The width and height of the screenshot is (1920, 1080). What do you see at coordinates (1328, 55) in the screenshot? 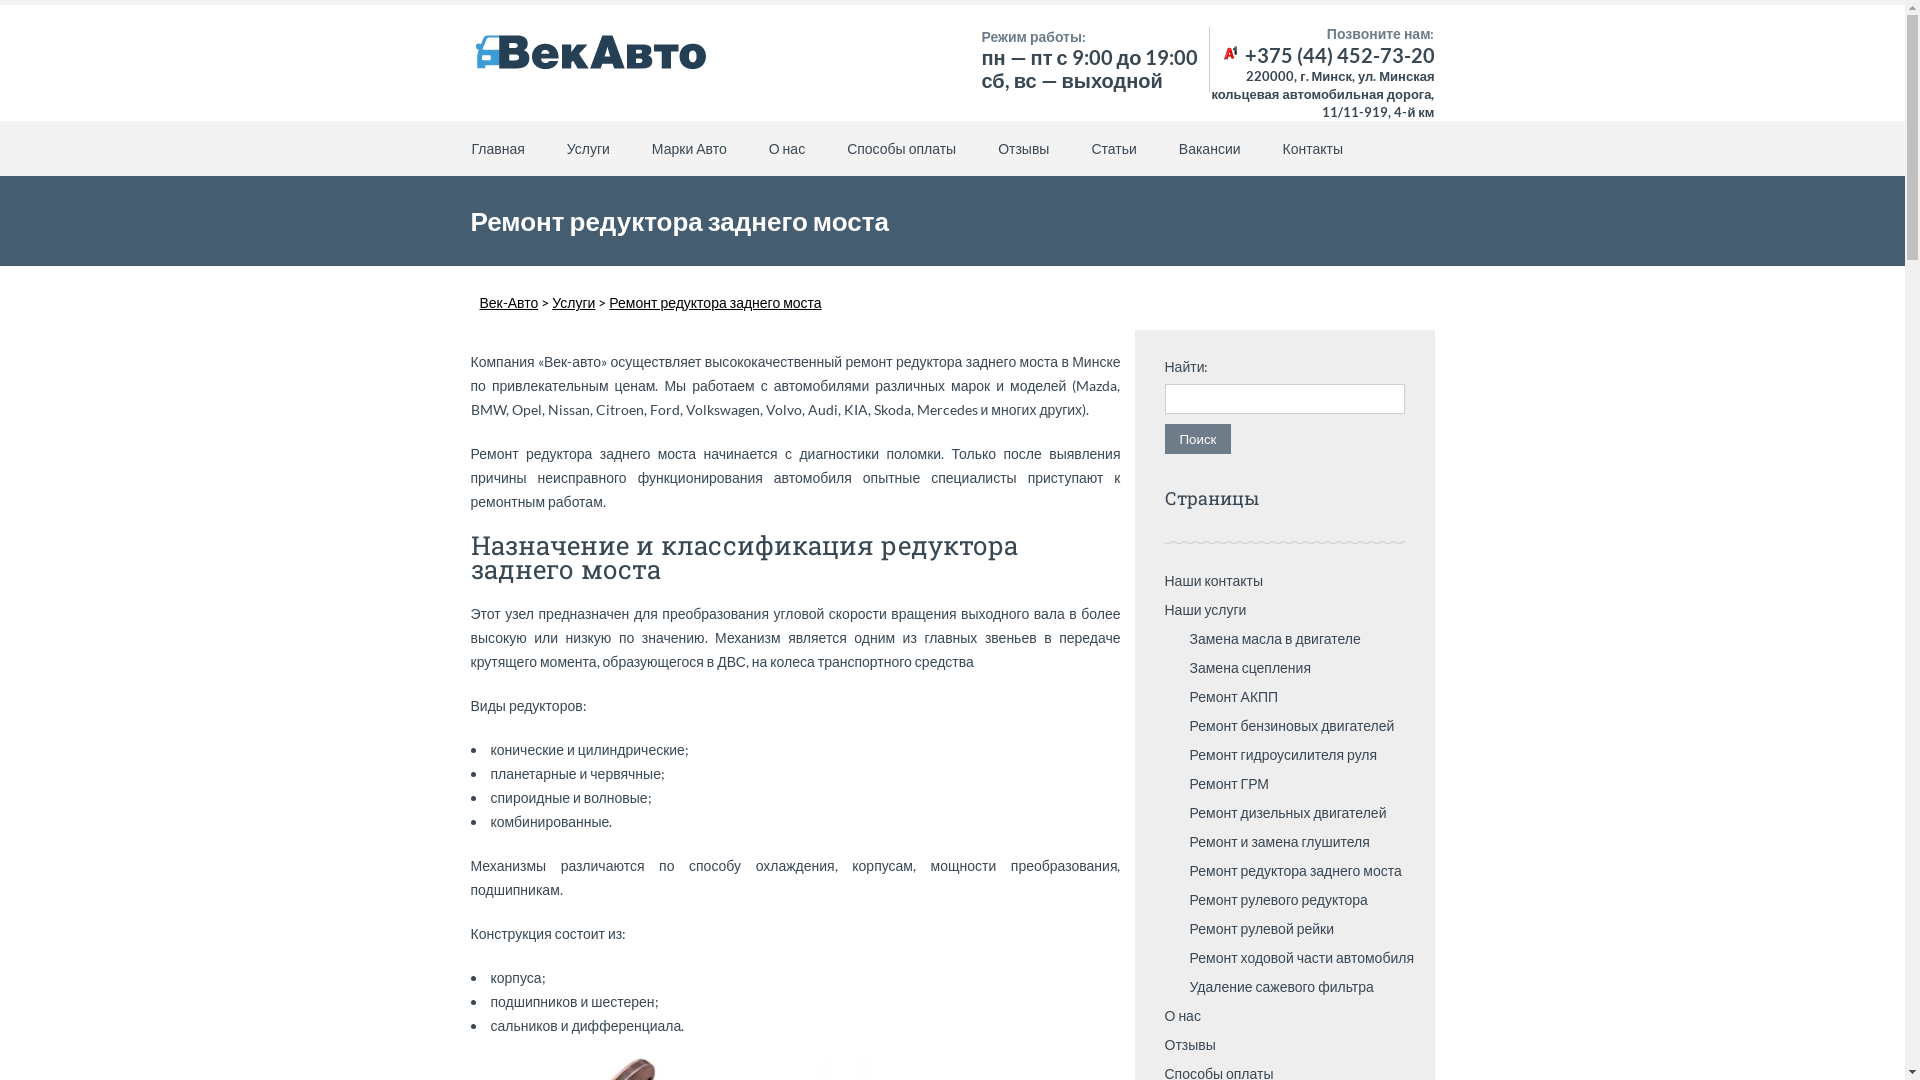
I see `+375 (44) 452-73-20` at bounding box center [1328, 55].